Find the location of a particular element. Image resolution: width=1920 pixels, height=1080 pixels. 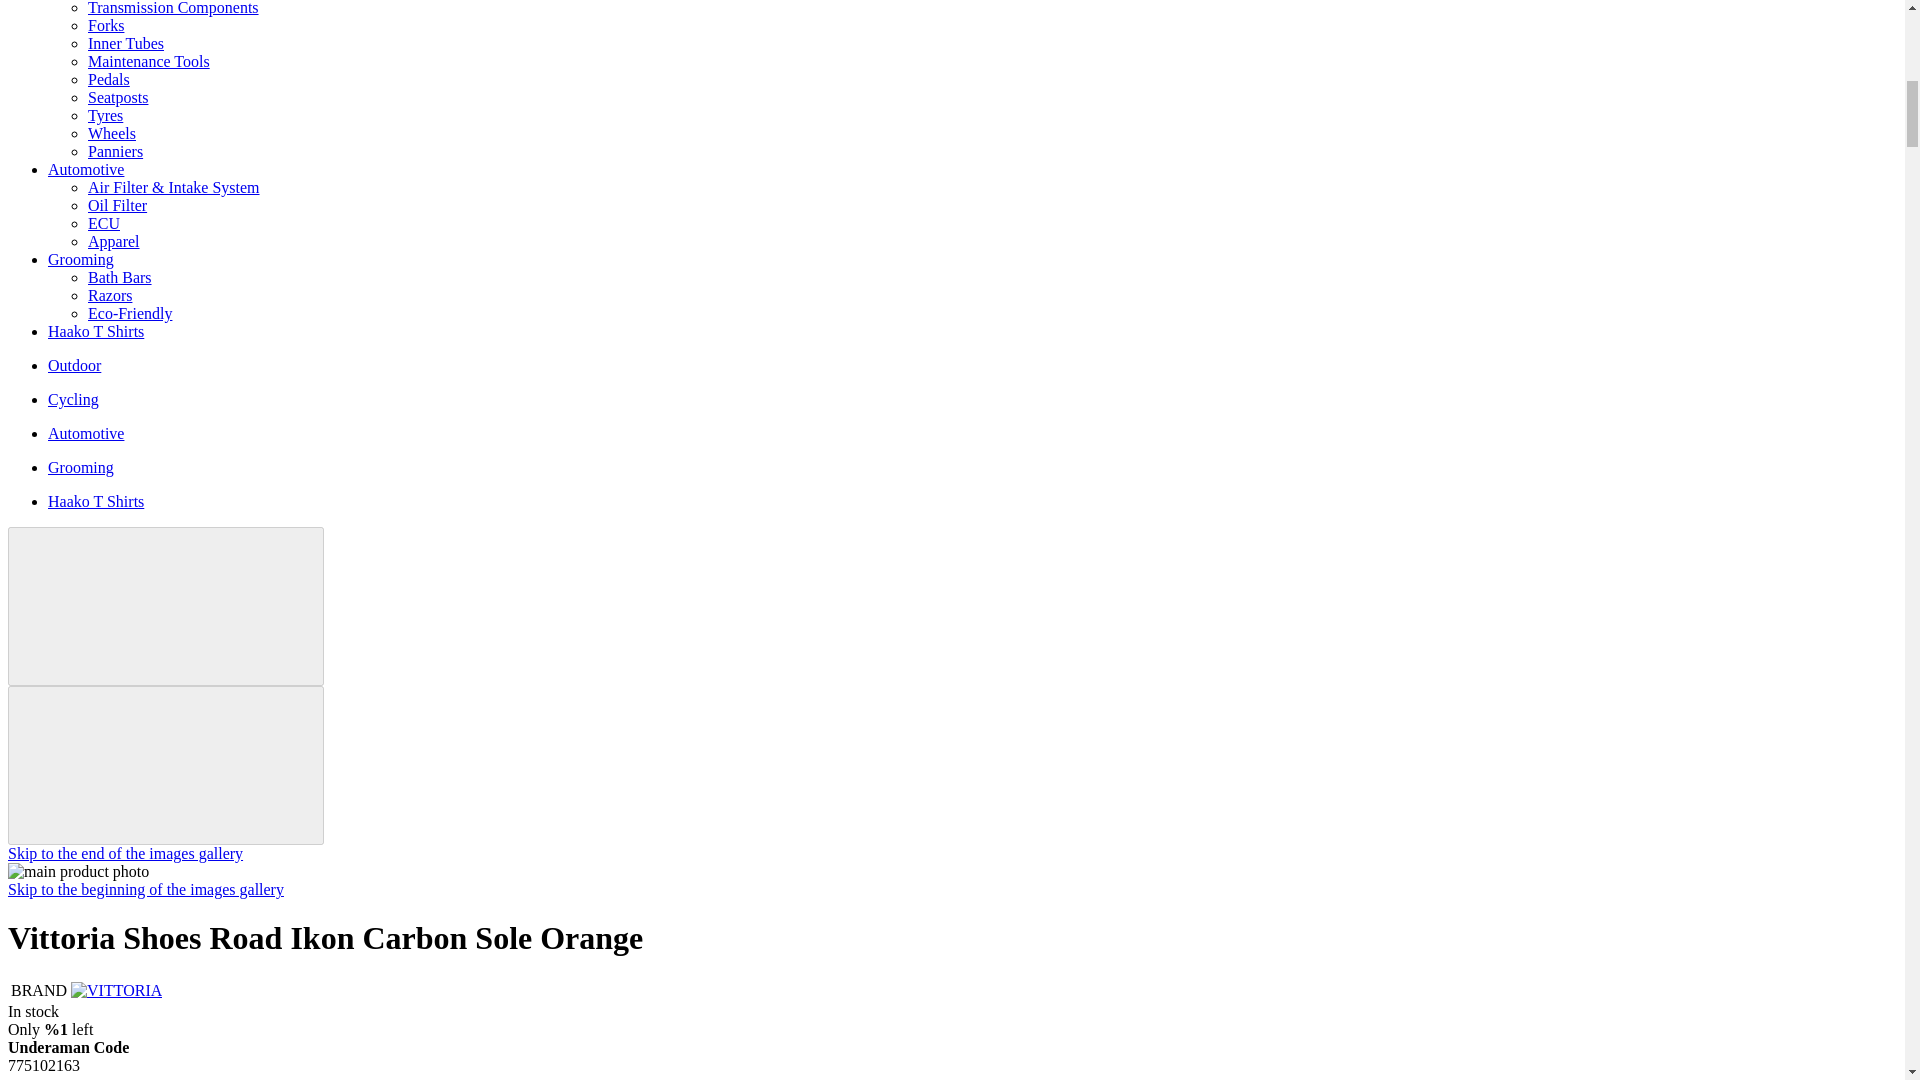

Transmission Components is located at coordinates (174, 8).